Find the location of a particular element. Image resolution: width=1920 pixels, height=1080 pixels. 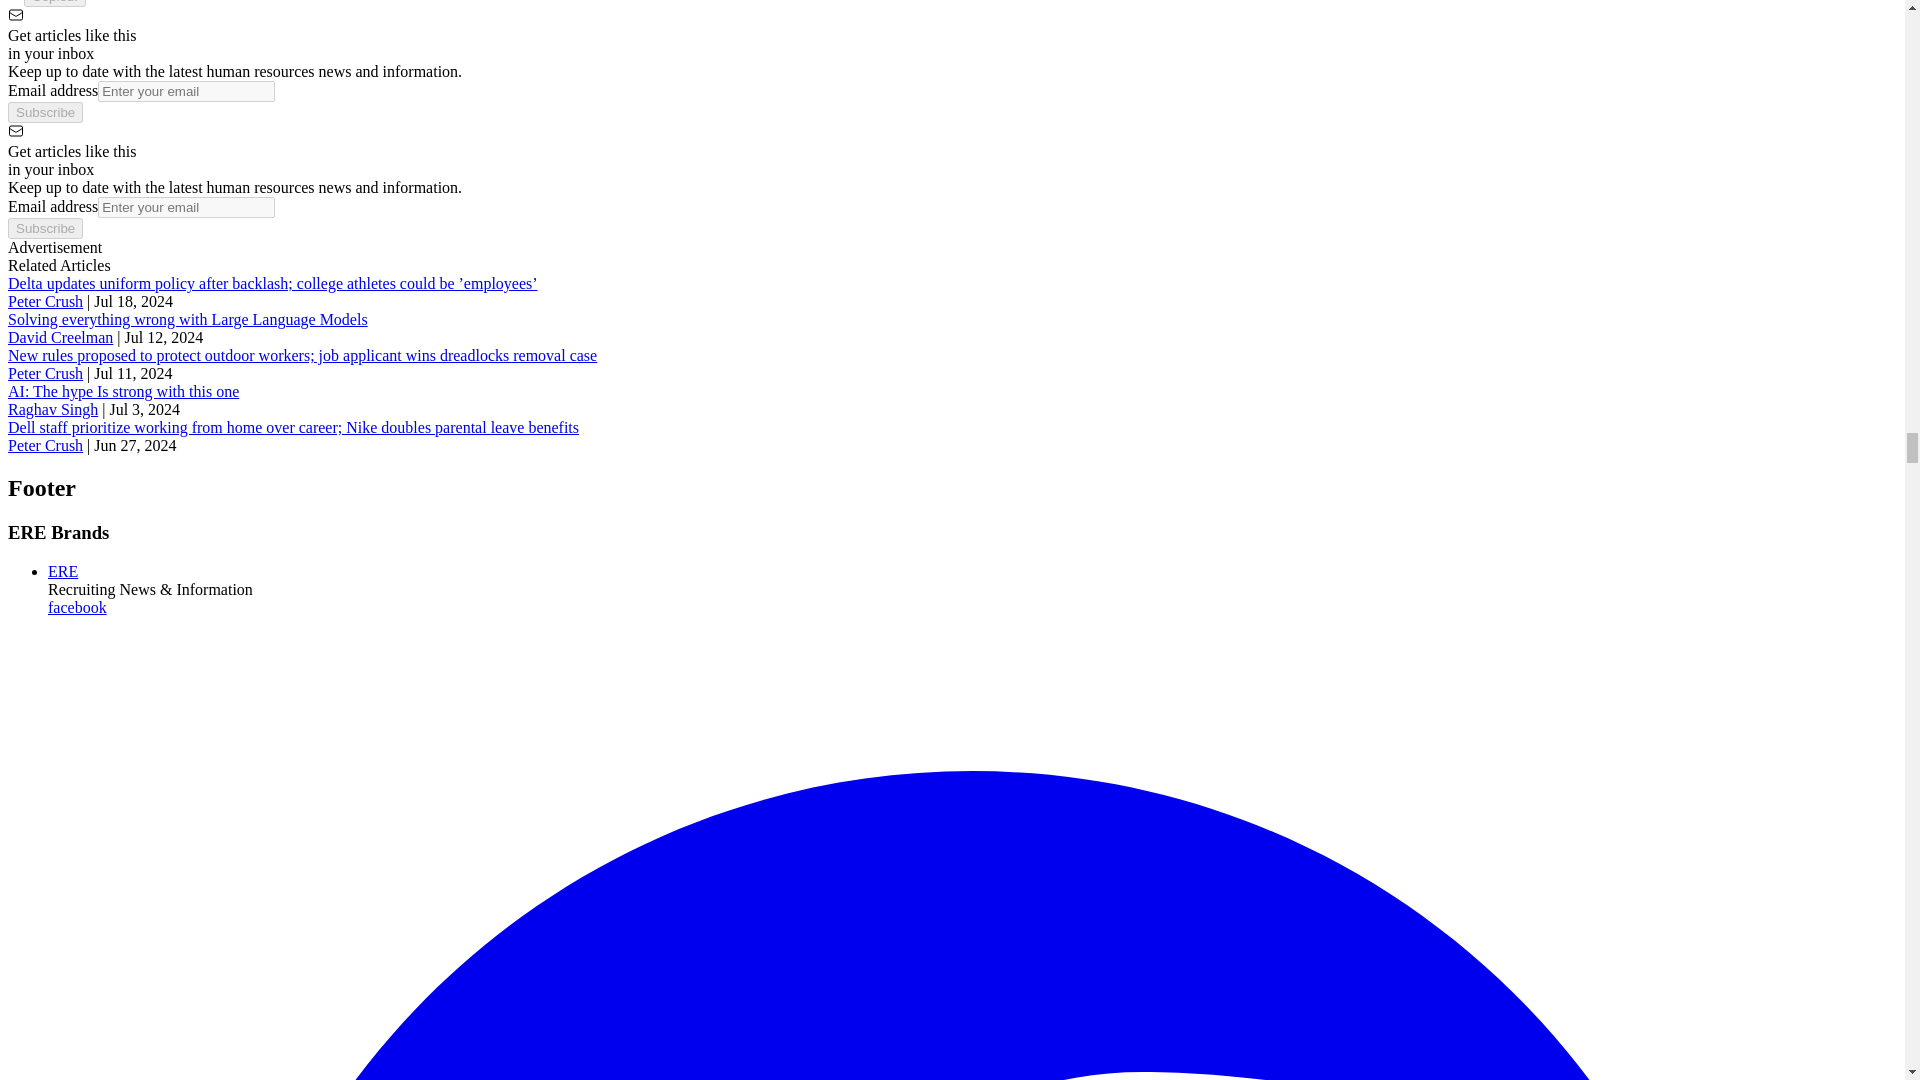

Raghav Singh is located at coordinates (52, 408).